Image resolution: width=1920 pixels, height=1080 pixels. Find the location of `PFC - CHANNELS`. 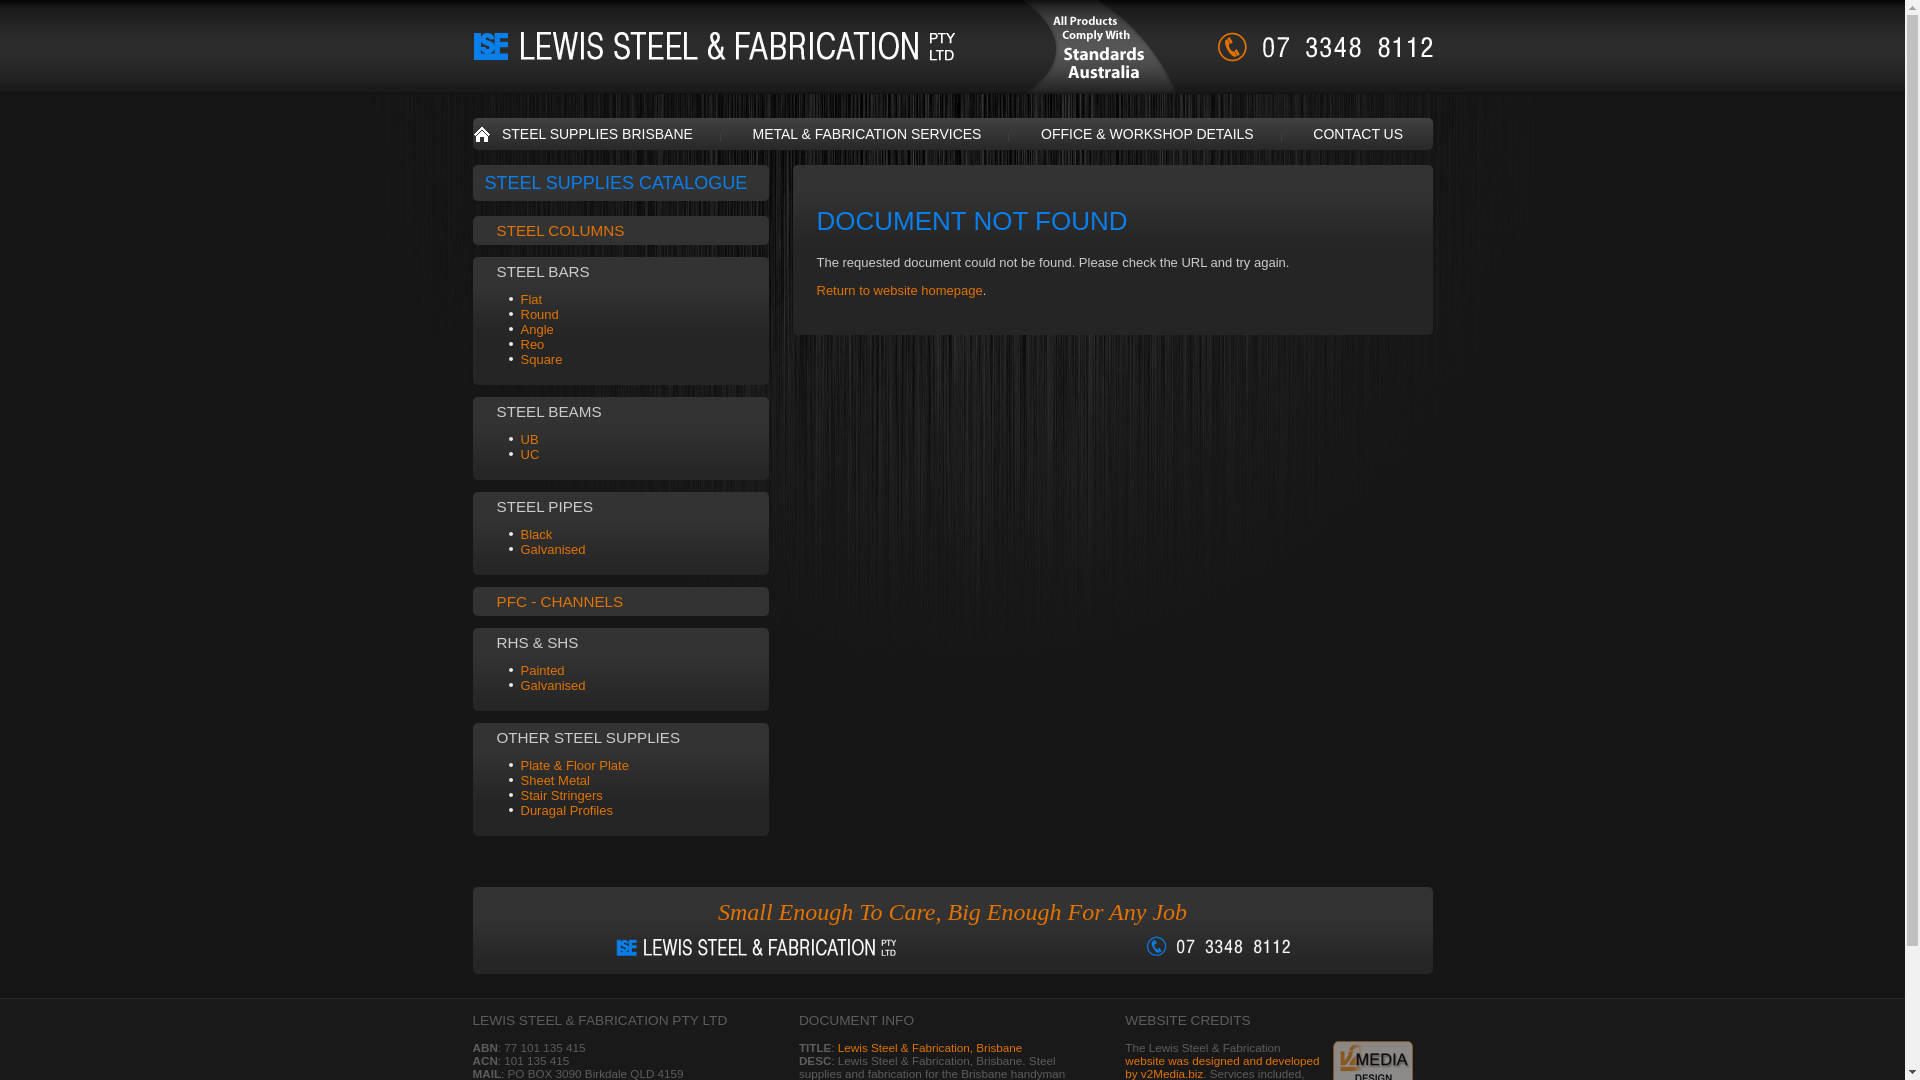

PFC - CHANNELS is located at coordinates (560, 602).